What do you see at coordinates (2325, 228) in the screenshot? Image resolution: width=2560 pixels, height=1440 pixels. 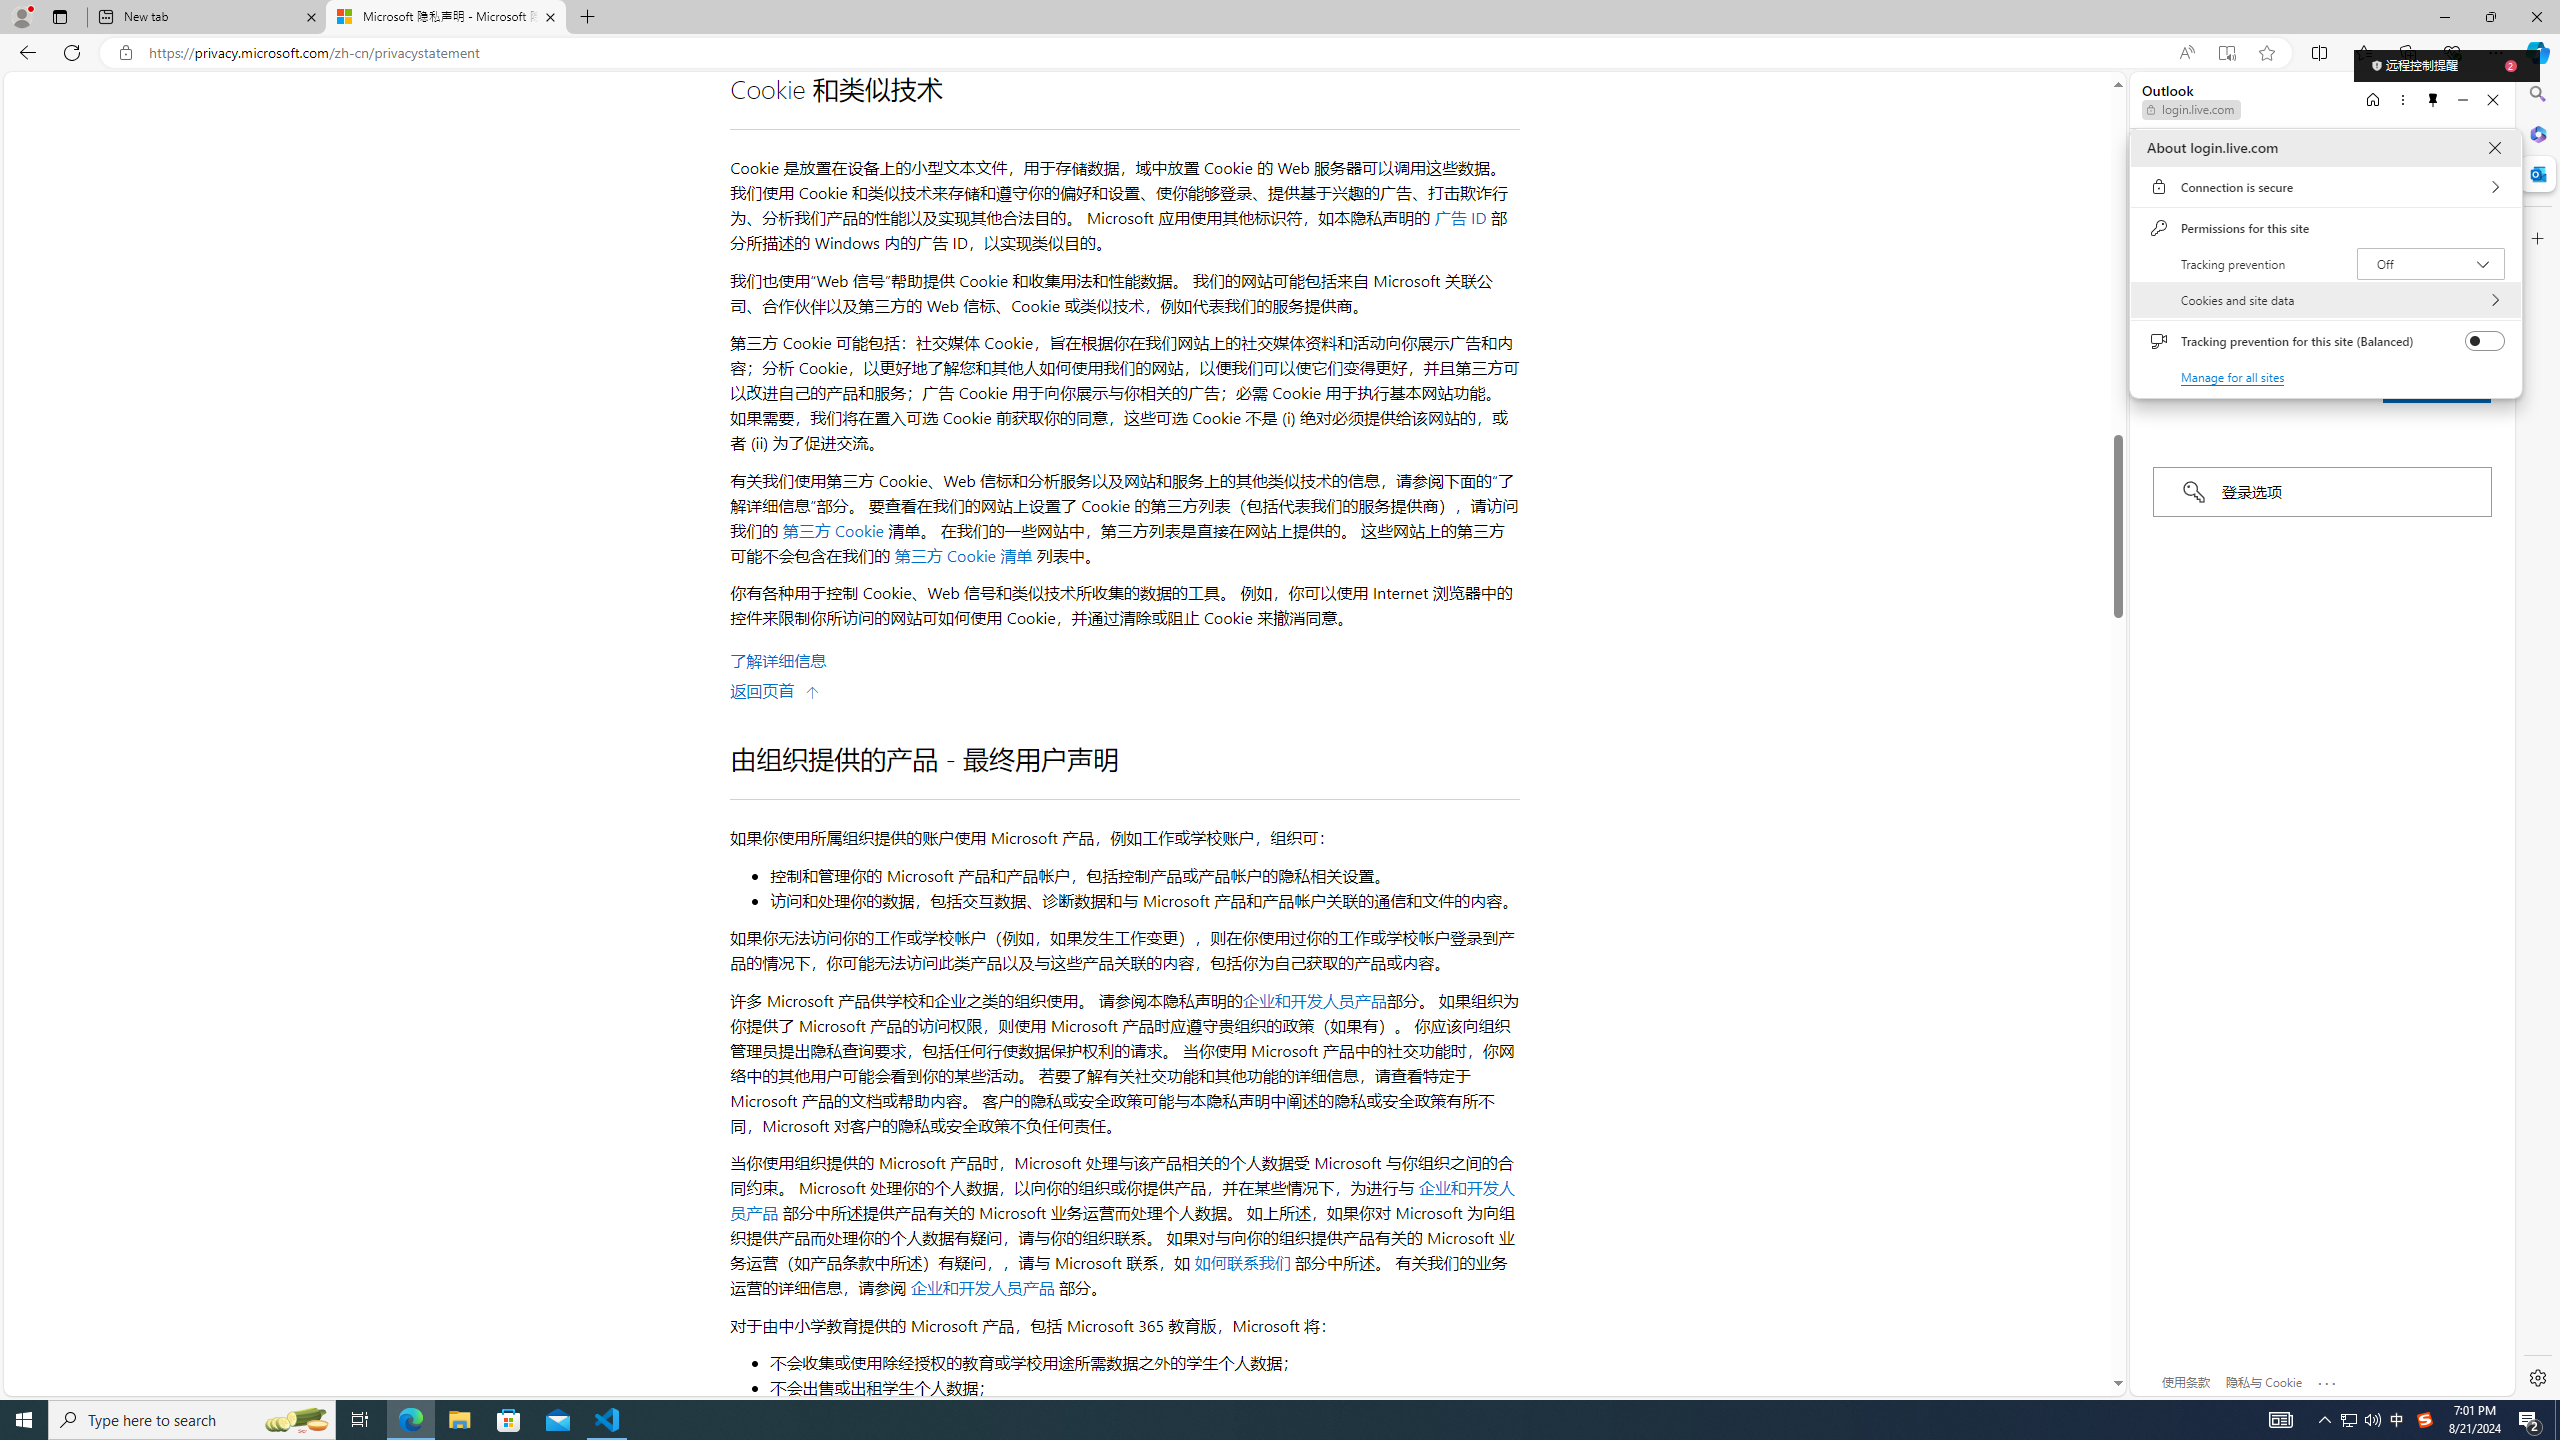 I see `Permissions for this site` at bounding box center [2325, 228].